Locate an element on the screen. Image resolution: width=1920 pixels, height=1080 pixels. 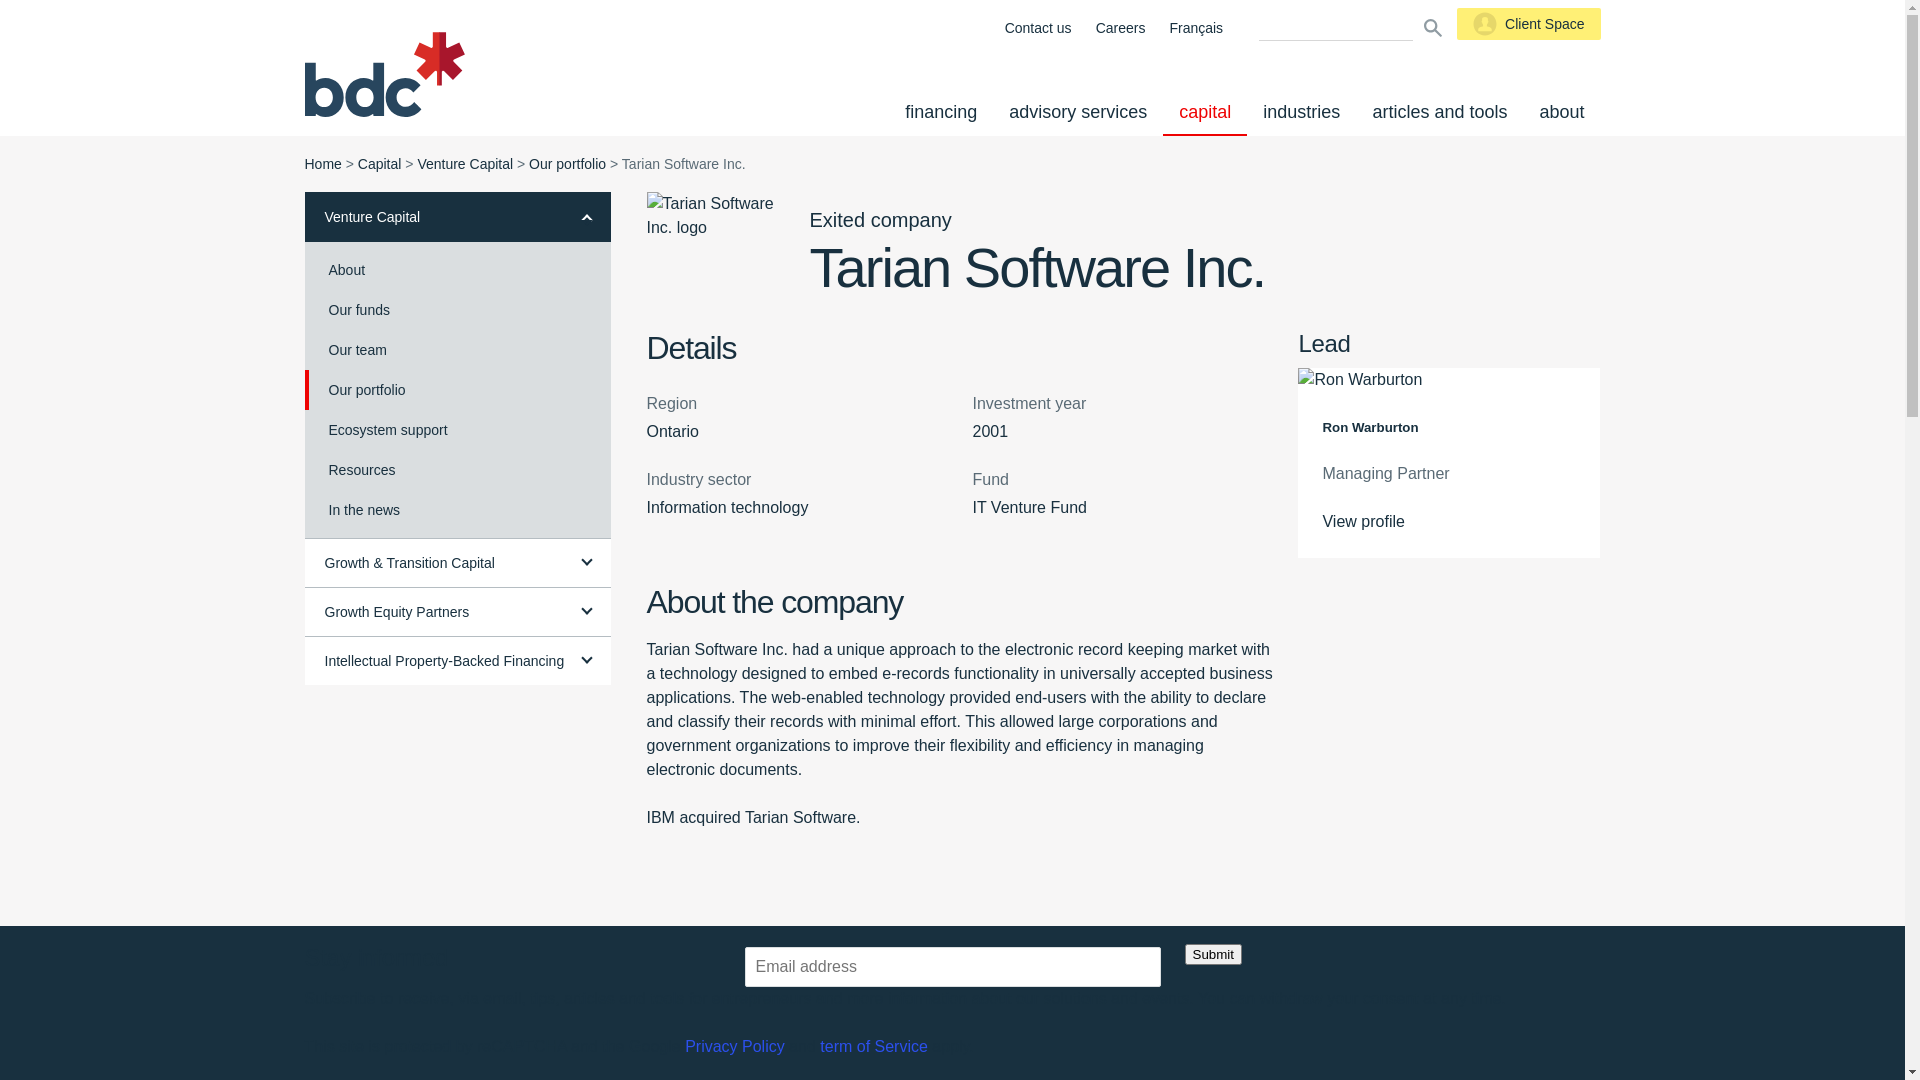
Careers is located at coordinates (1121, 28).